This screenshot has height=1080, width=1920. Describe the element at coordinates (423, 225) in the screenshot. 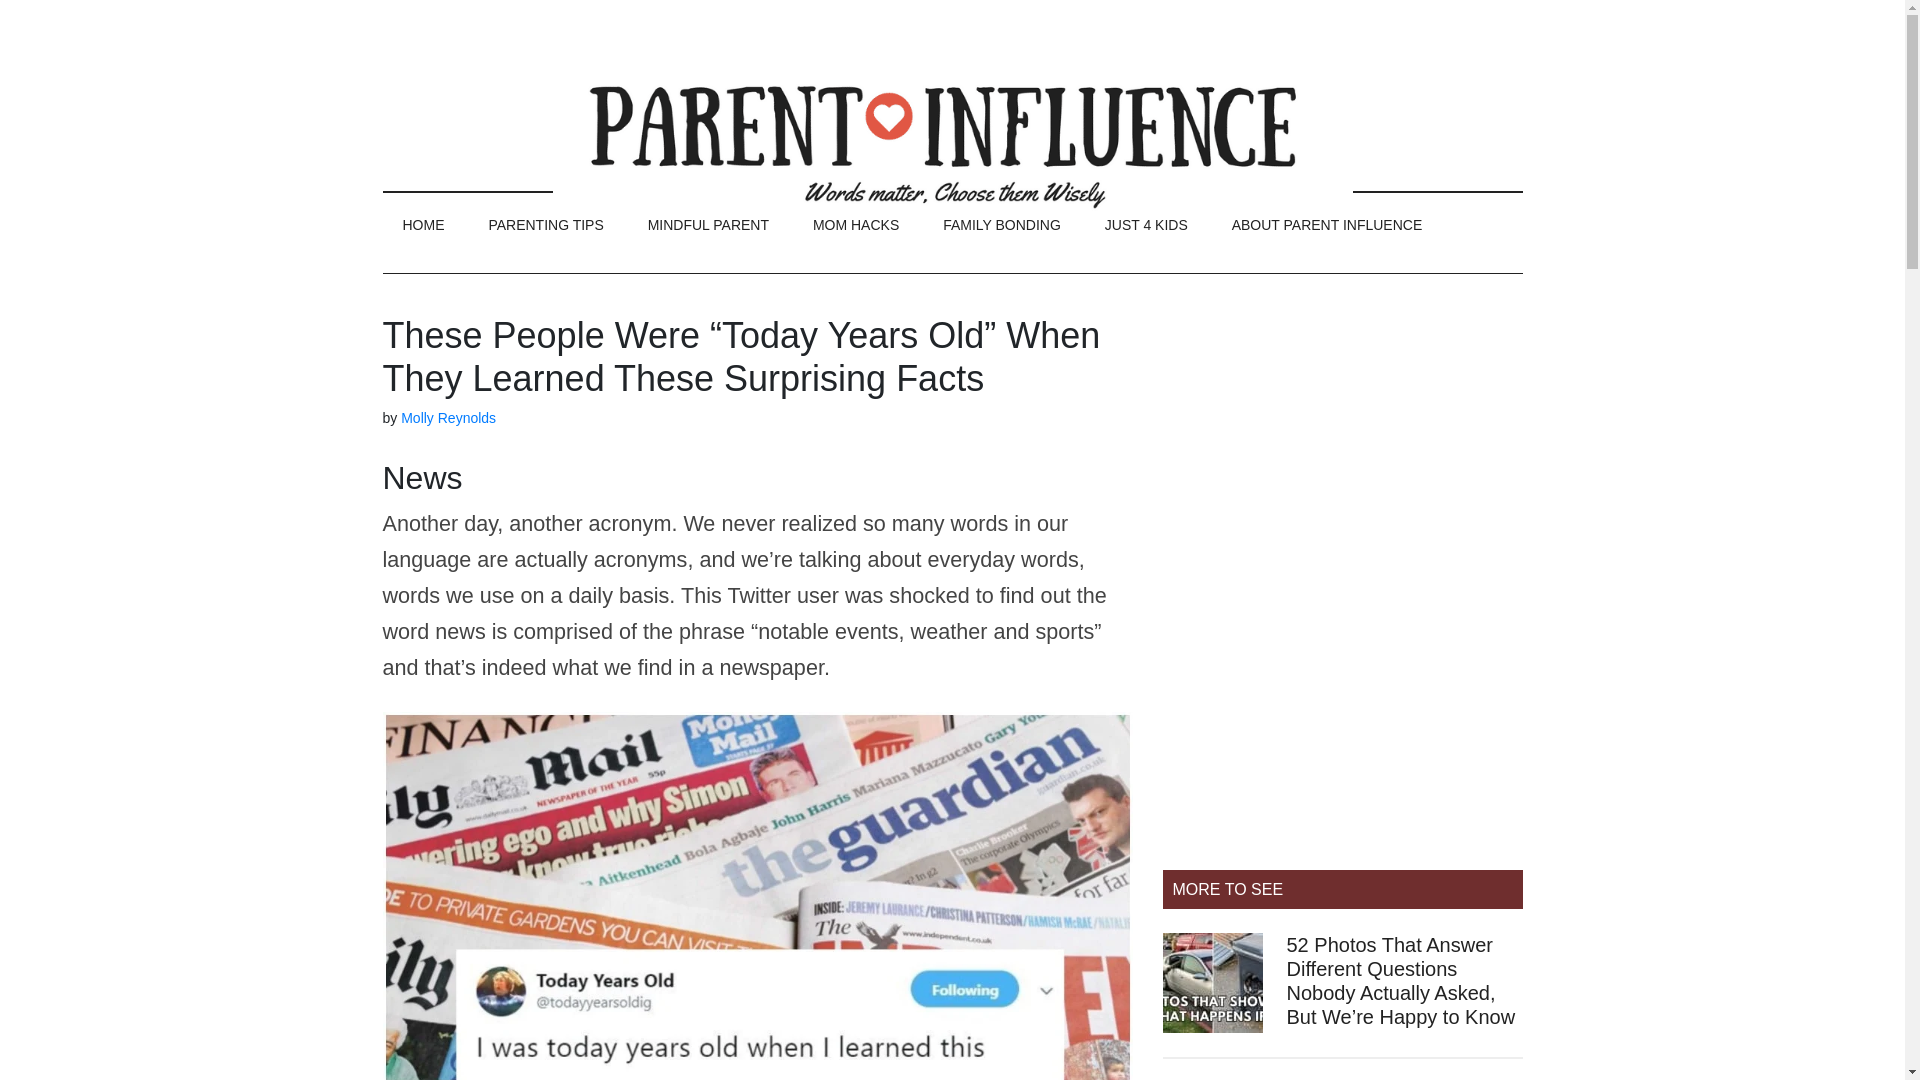

I see `HOME` at that location.